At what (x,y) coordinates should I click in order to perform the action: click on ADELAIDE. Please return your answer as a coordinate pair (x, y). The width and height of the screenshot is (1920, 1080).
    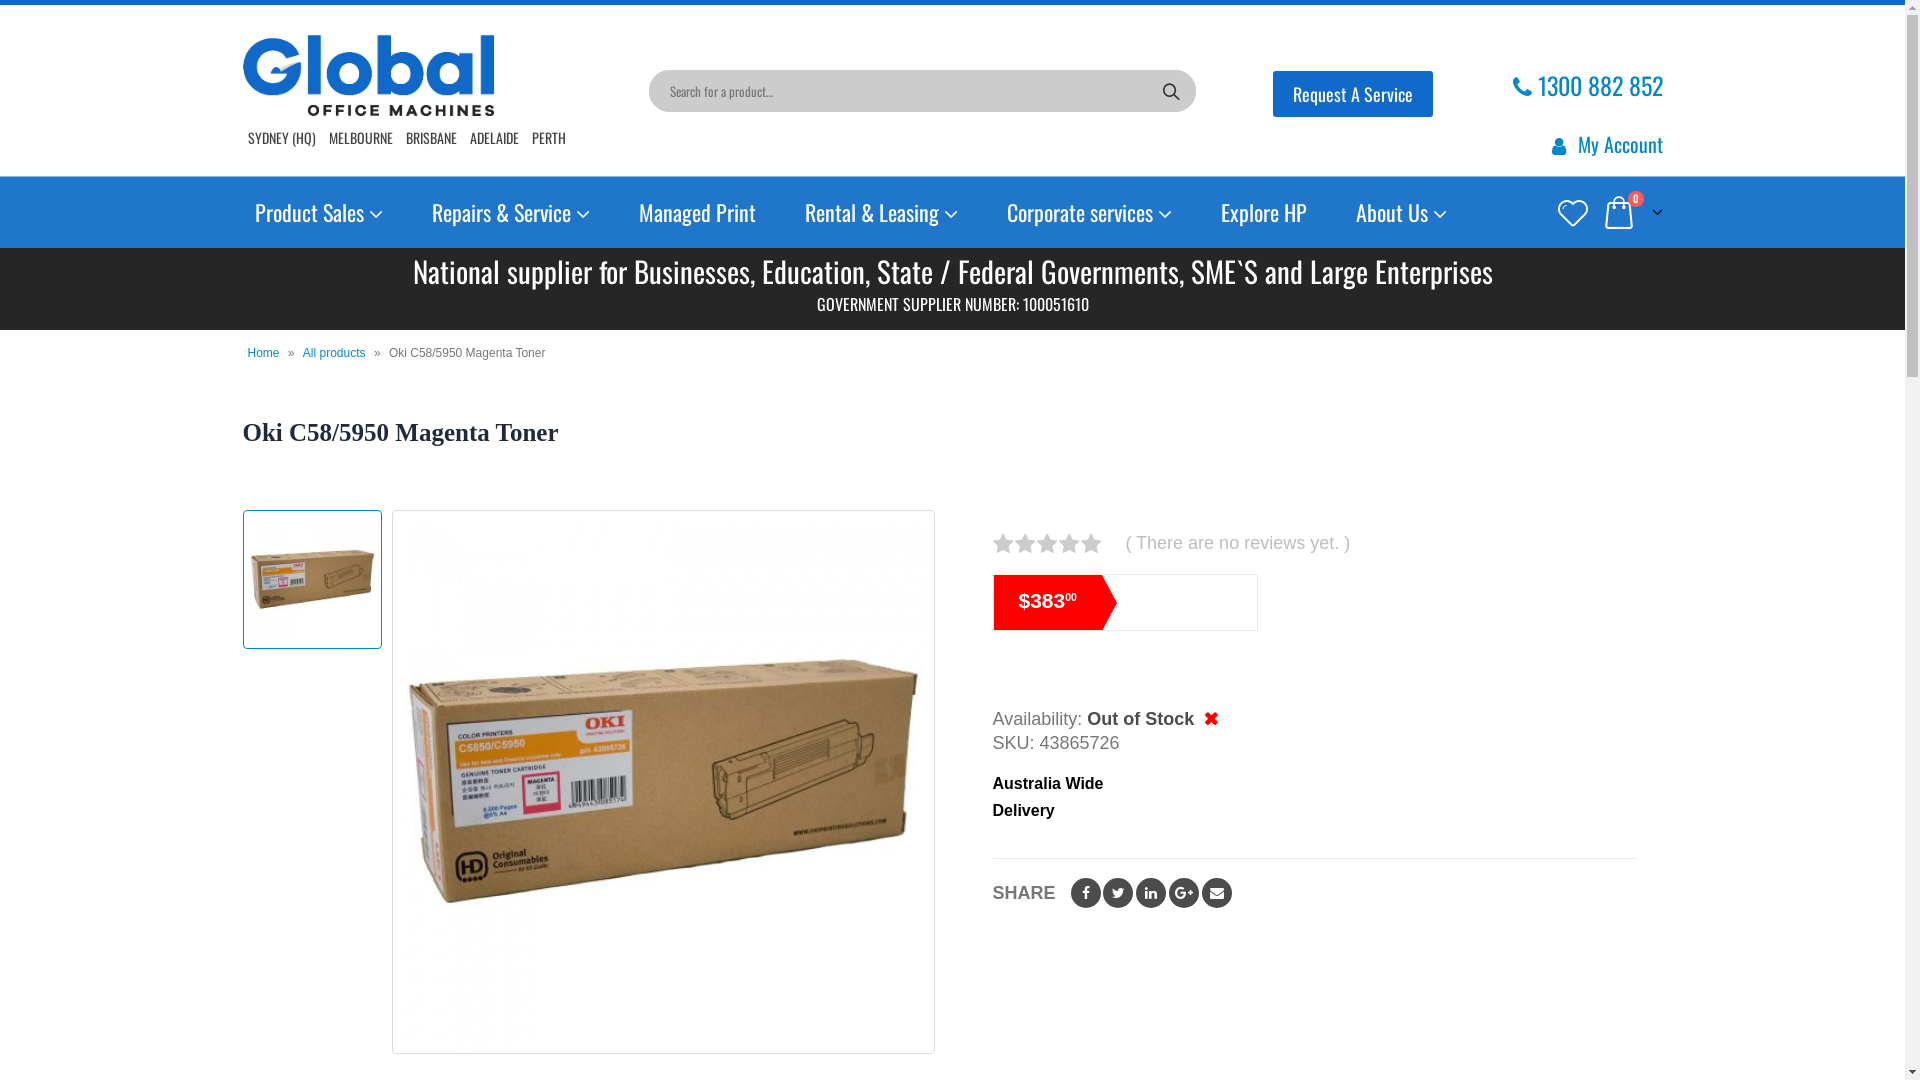
    Looking at the image, I should click on (494, 138).